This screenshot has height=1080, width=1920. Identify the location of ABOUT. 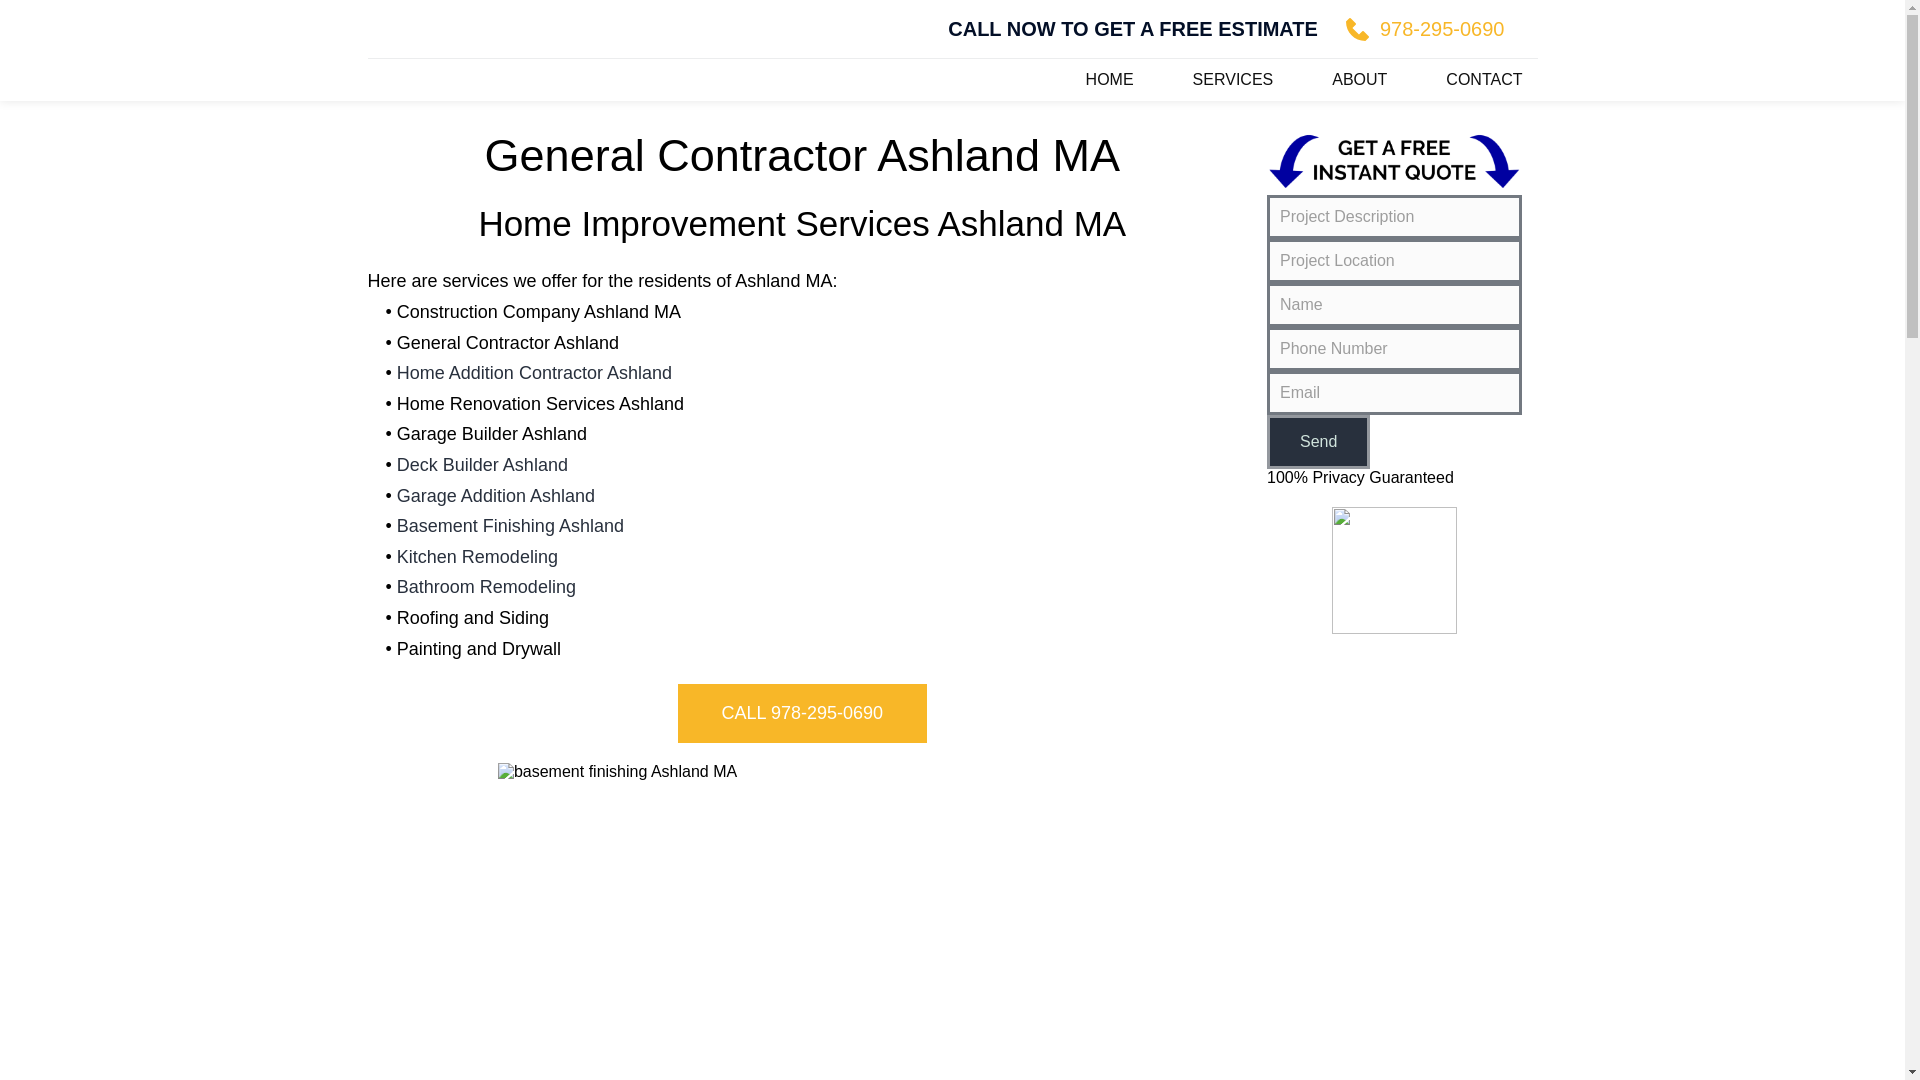
(1359, 80).